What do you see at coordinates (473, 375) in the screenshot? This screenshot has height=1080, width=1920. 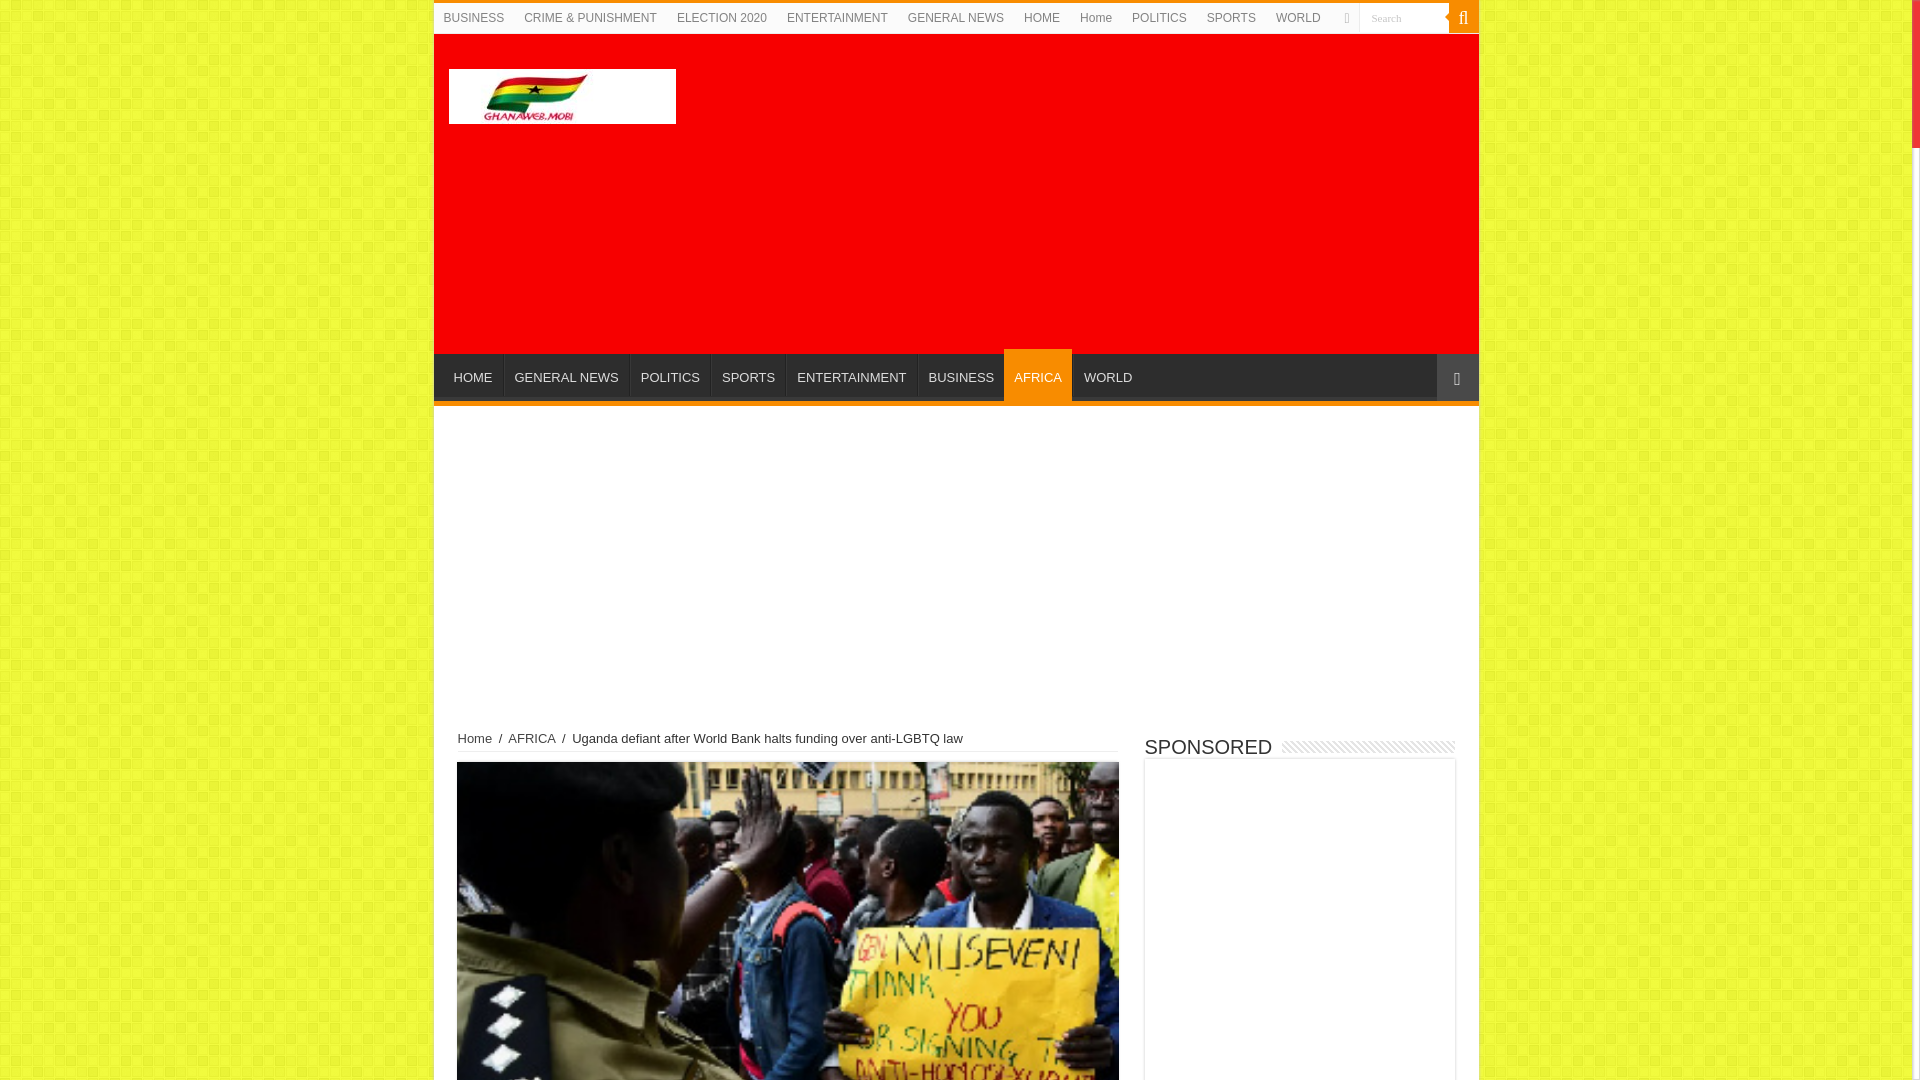 I see `HOME` at bounding box center [473, 375].